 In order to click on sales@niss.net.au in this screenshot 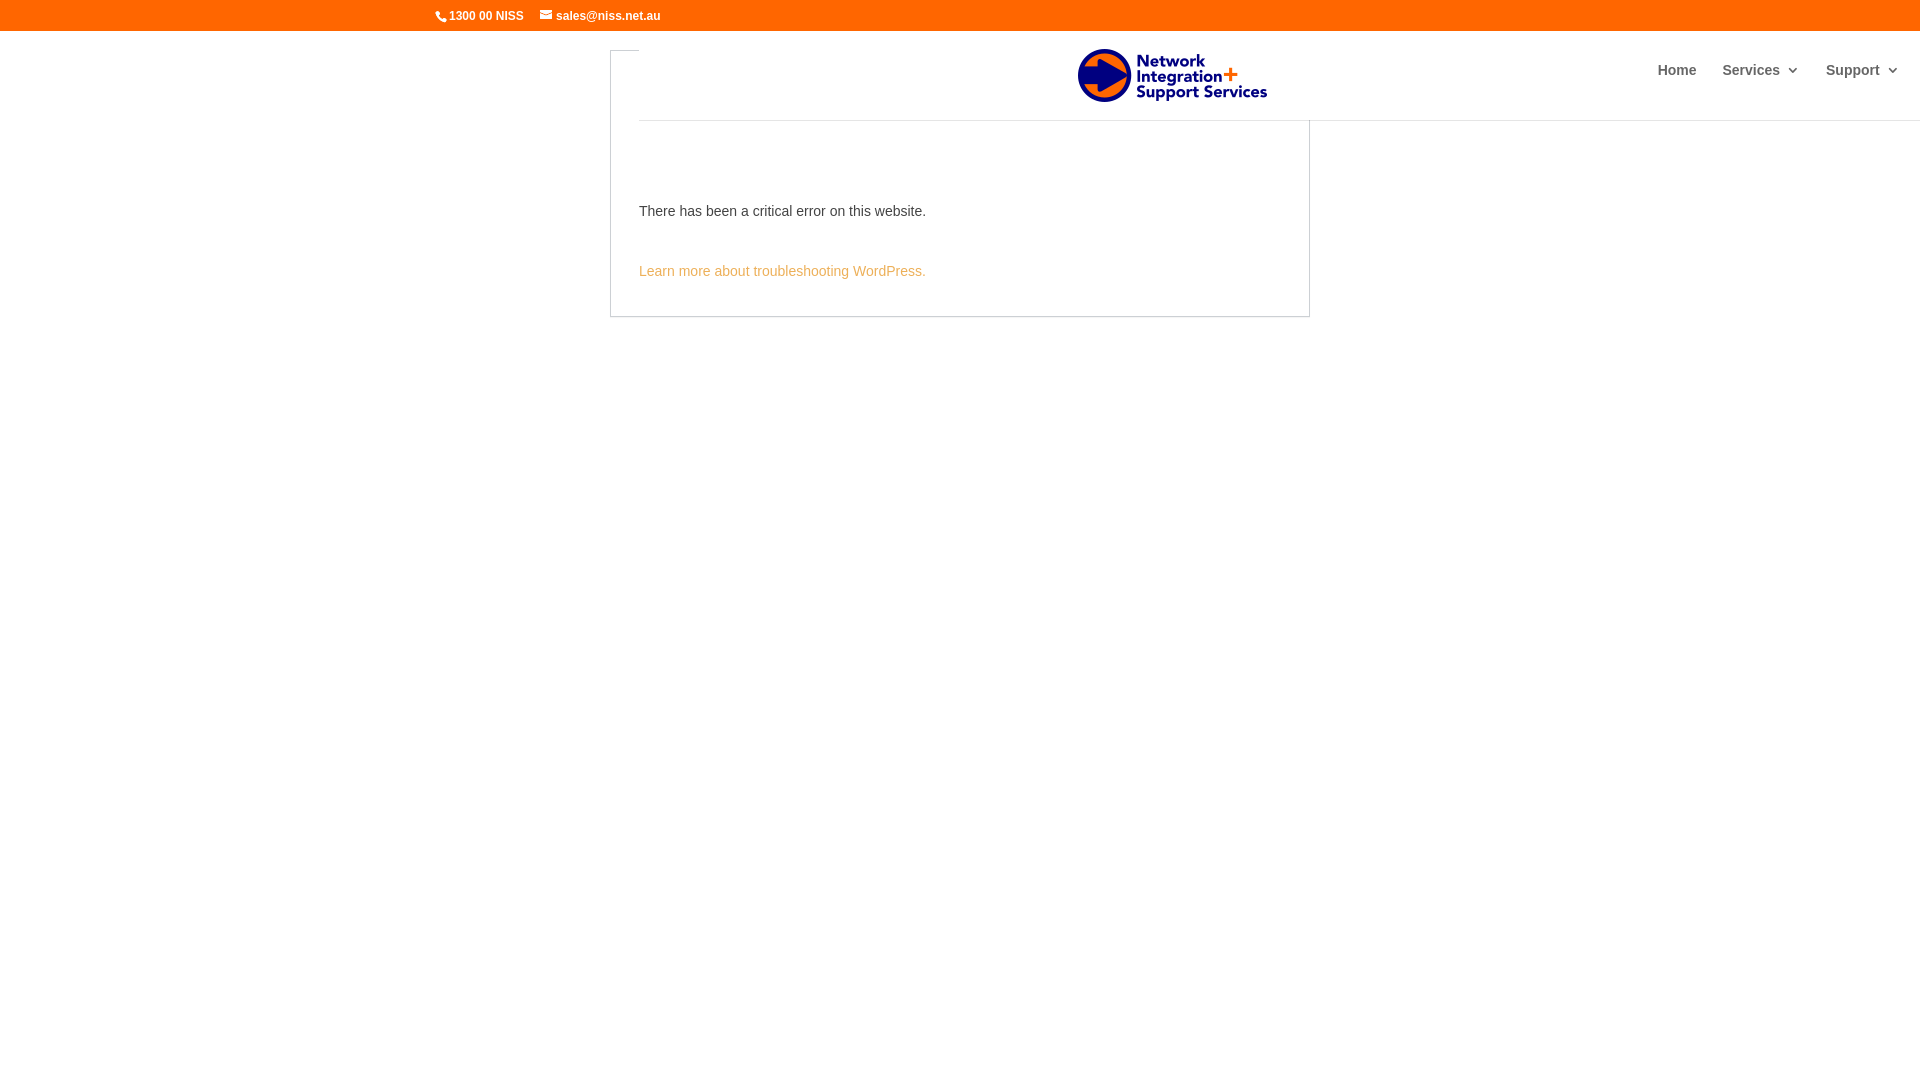, I will do `click(600, 16)`.